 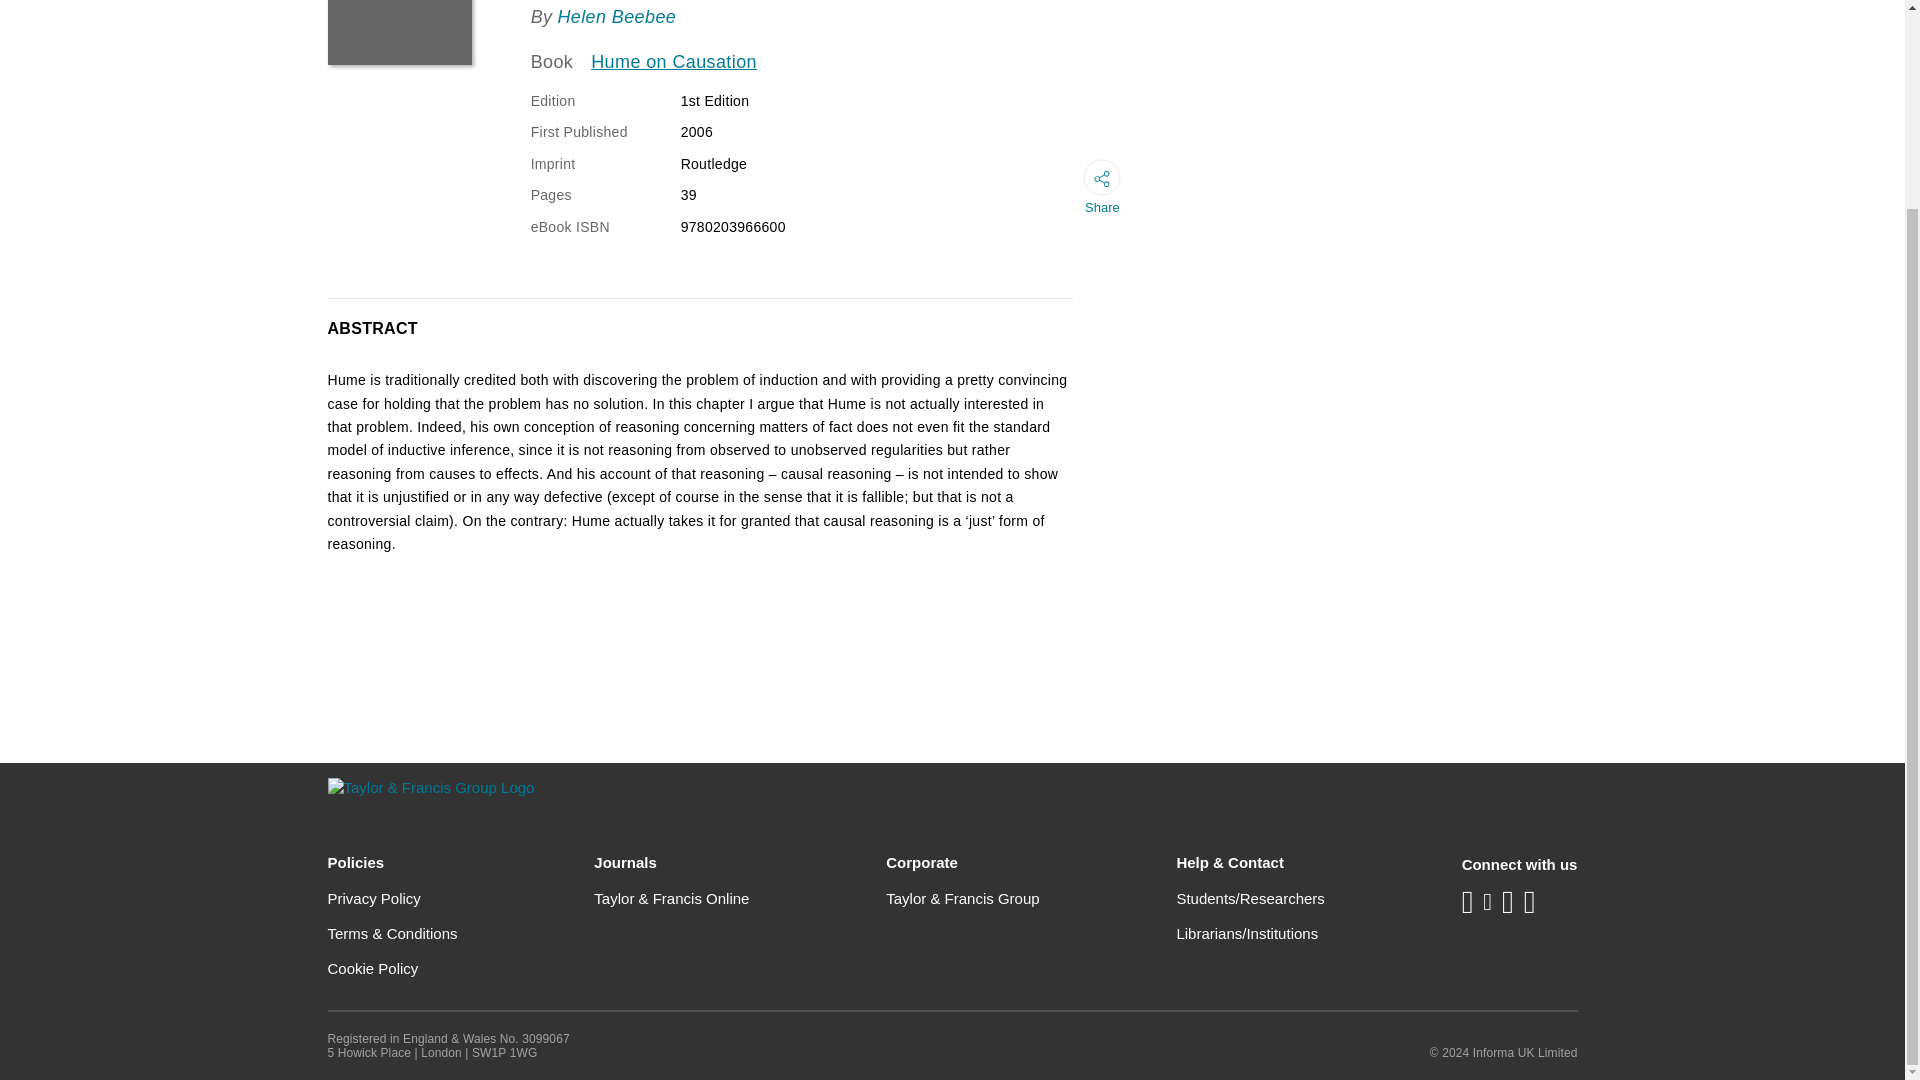 I want to click on Privacy Policy, so click(x=374, y=898).